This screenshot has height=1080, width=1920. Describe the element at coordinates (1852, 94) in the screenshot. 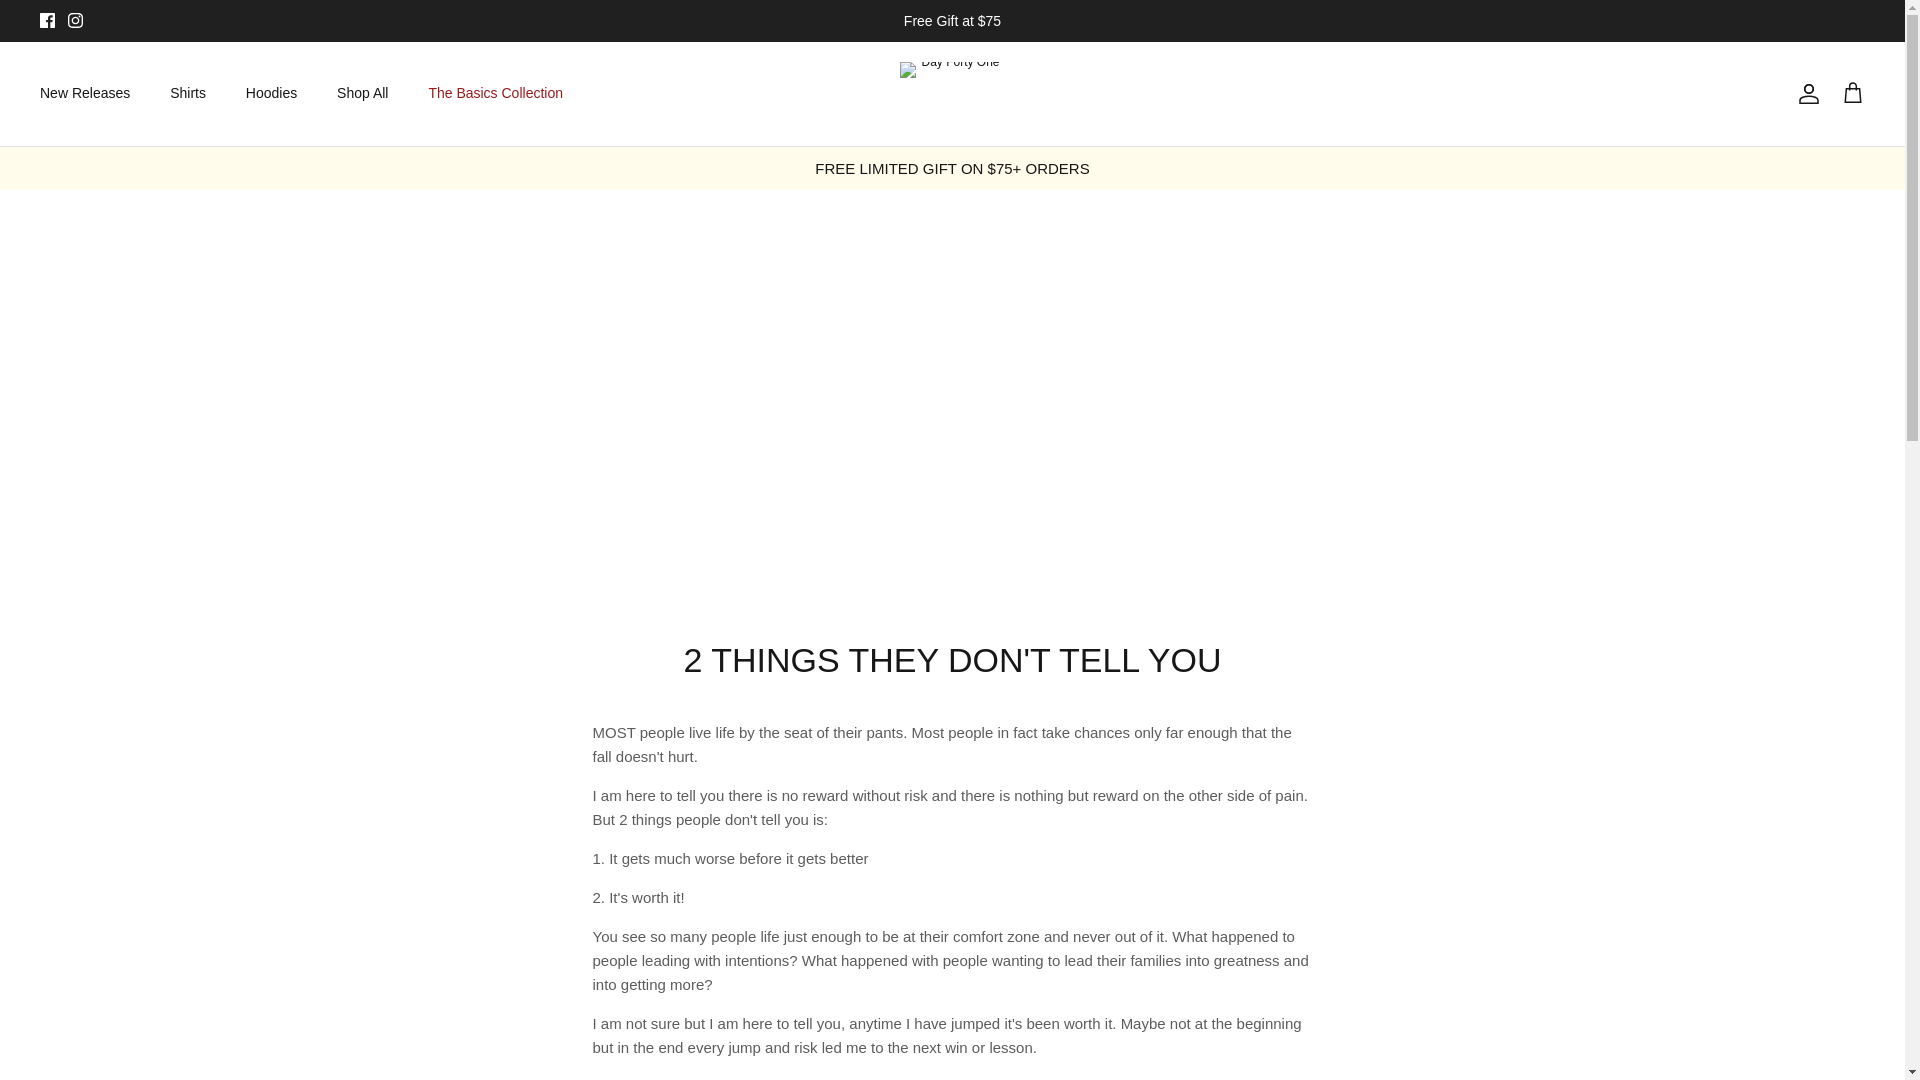

I see `Cart` at that location.